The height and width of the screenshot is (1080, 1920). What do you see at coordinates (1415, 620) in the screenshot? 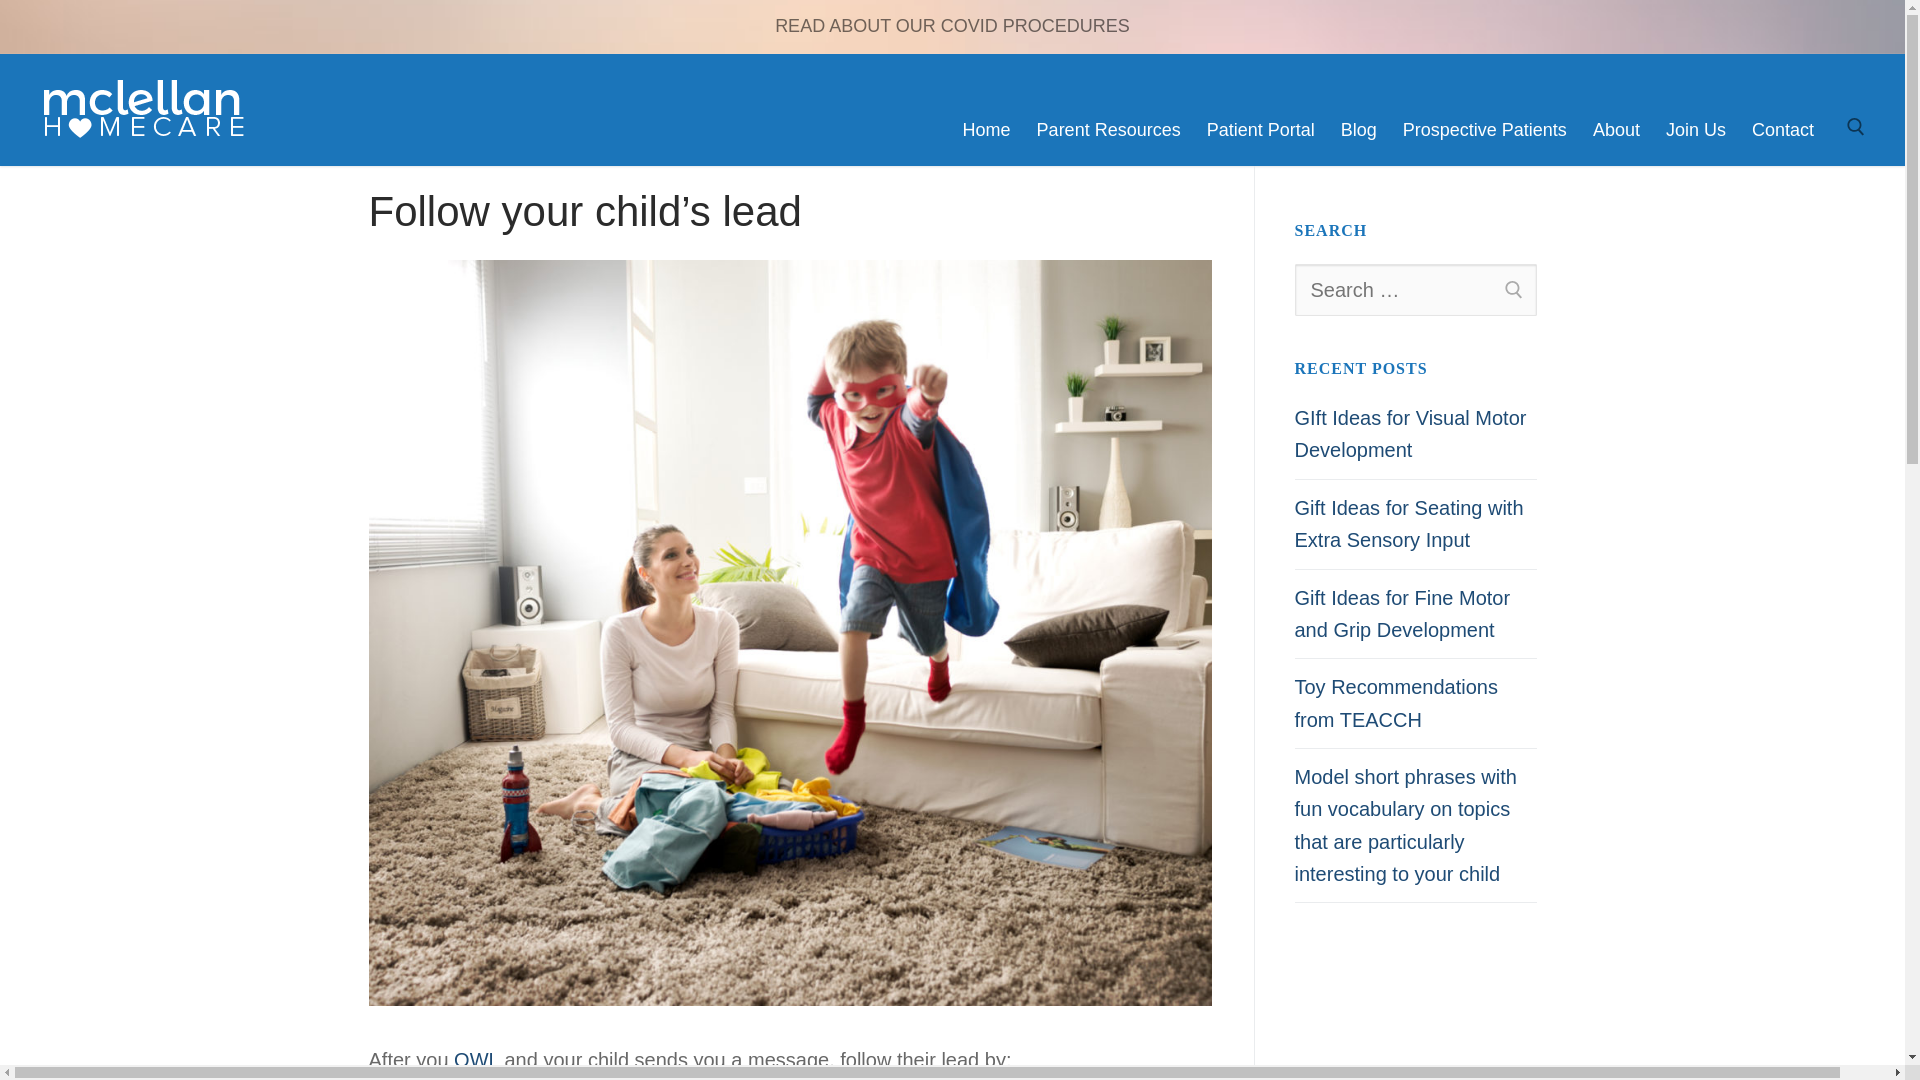
I see `Gift Ideas for Fine Motor and Grip Development` at bounding box center [1415, 620].